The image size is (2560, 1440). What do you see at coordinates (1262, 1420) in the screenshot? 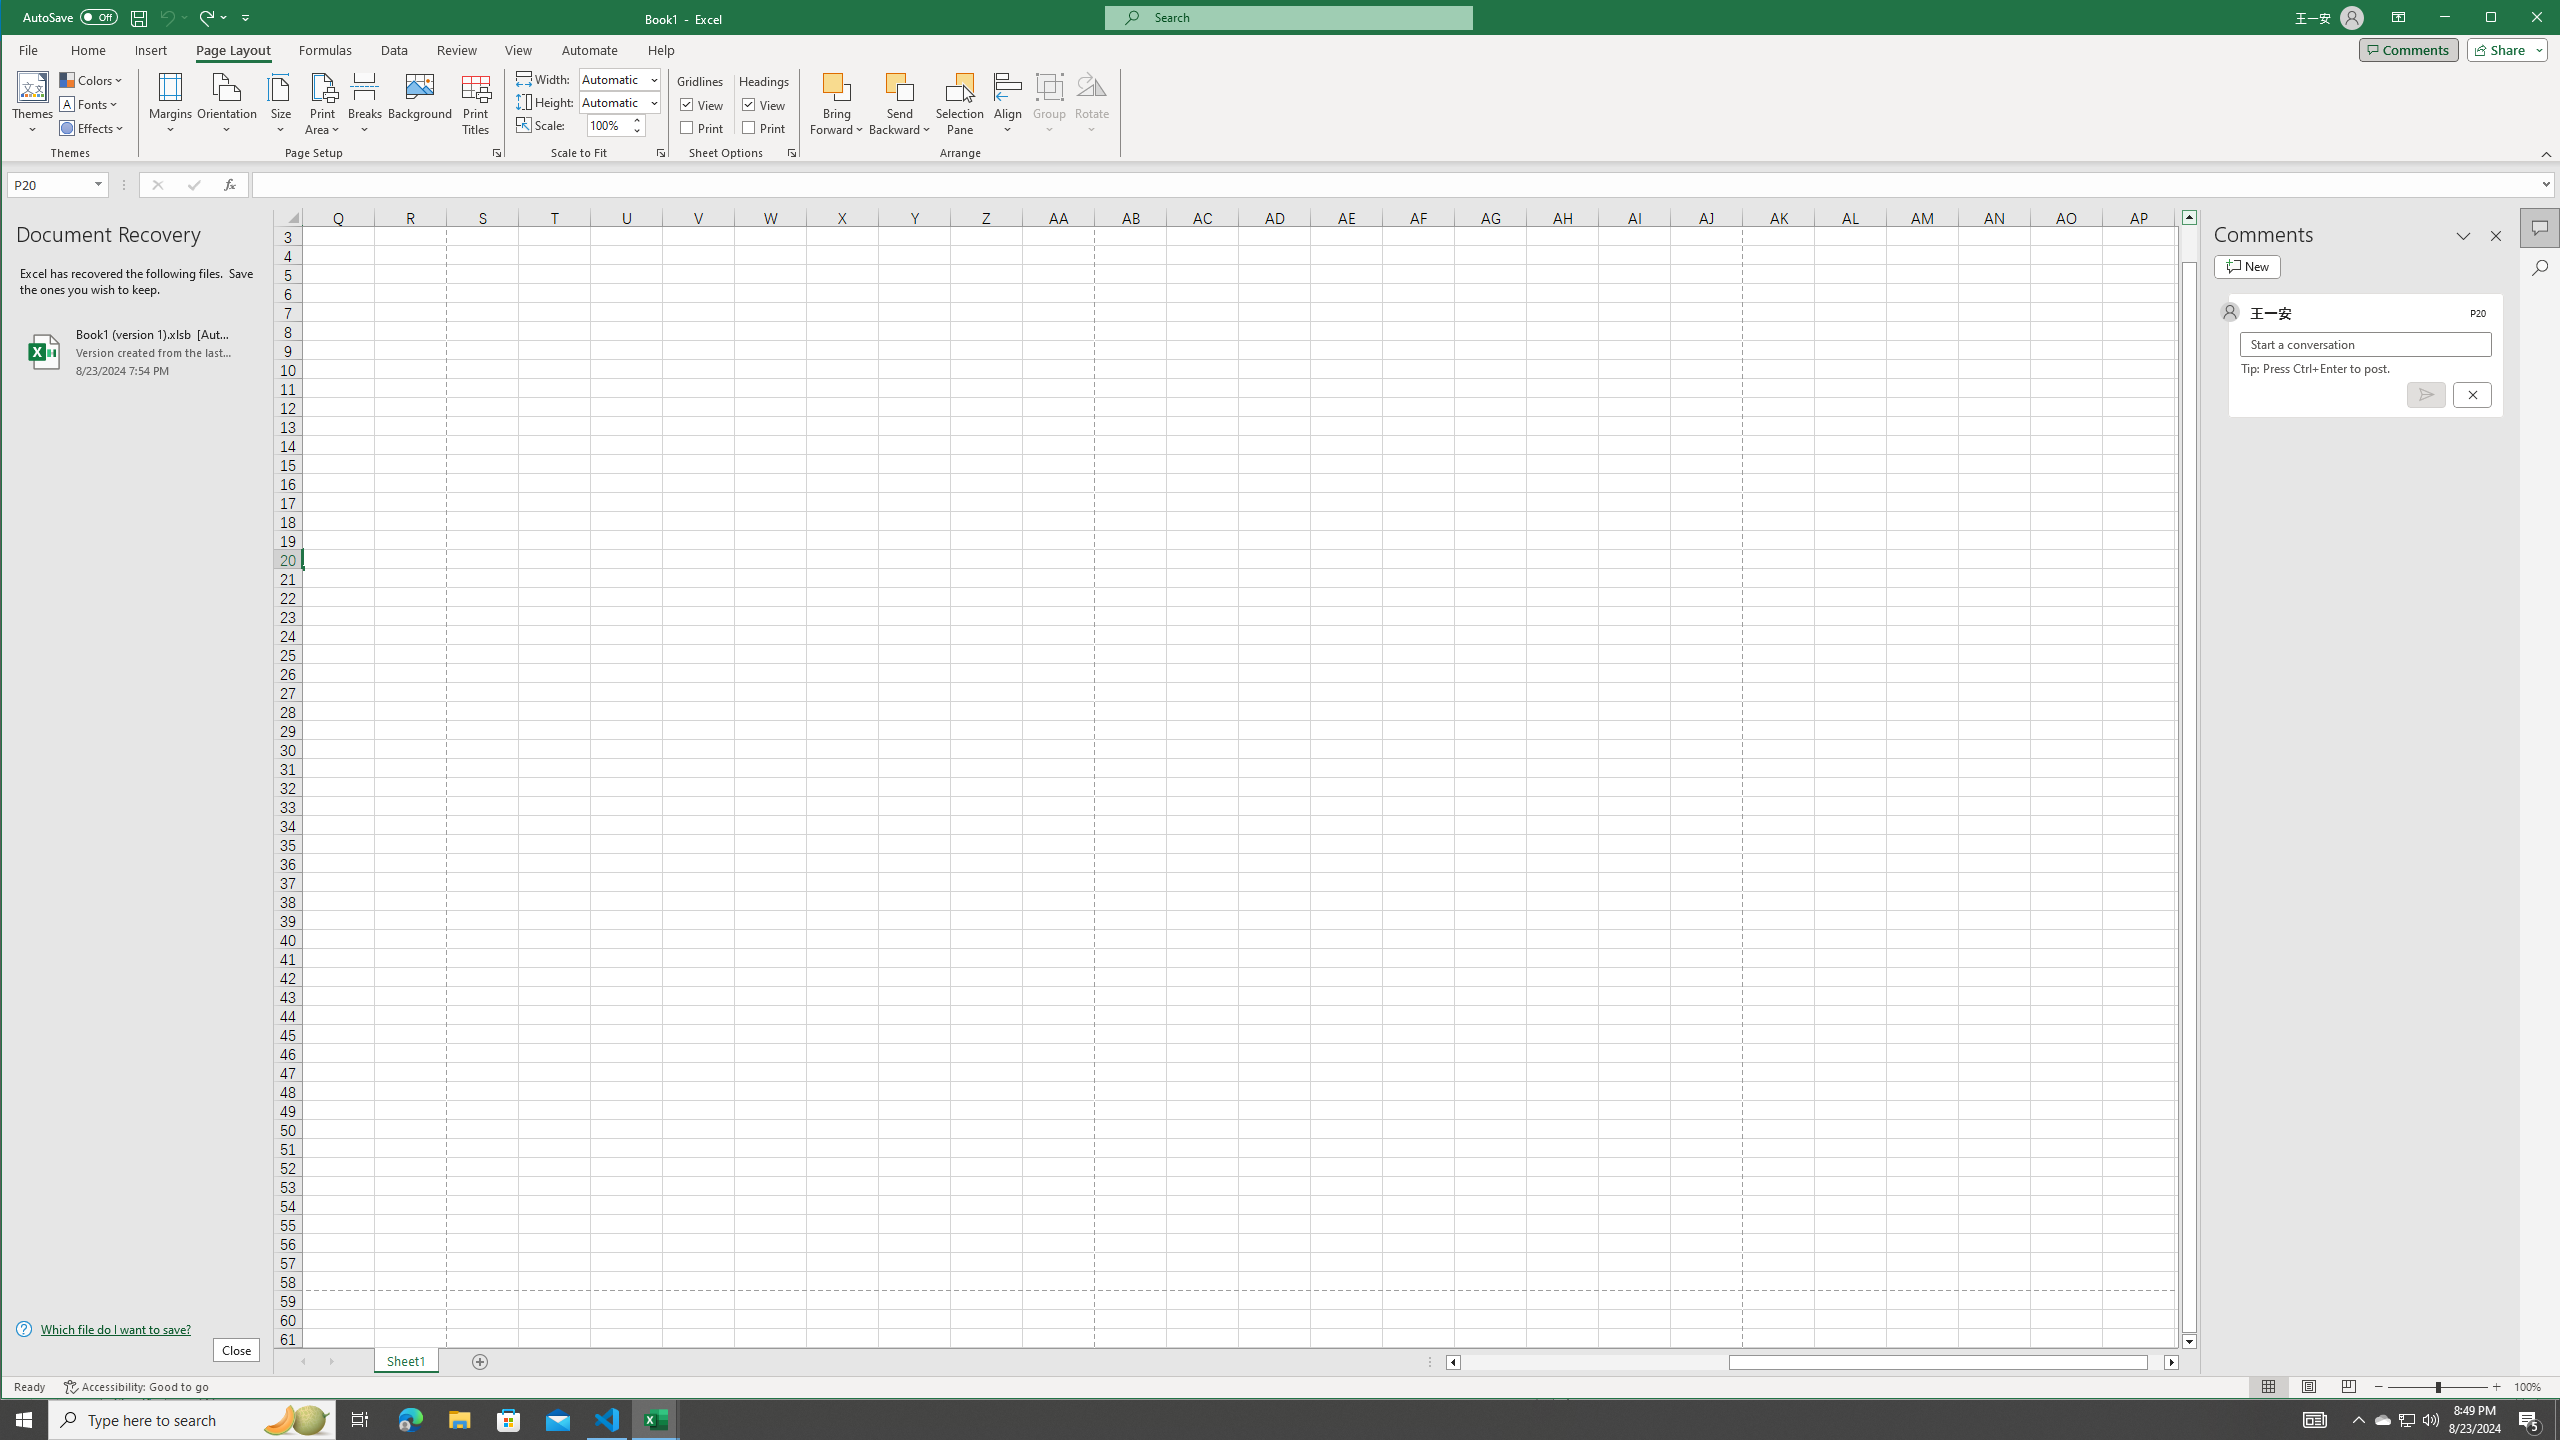
I see `Running applications` at bounding box center [1262, 1420].